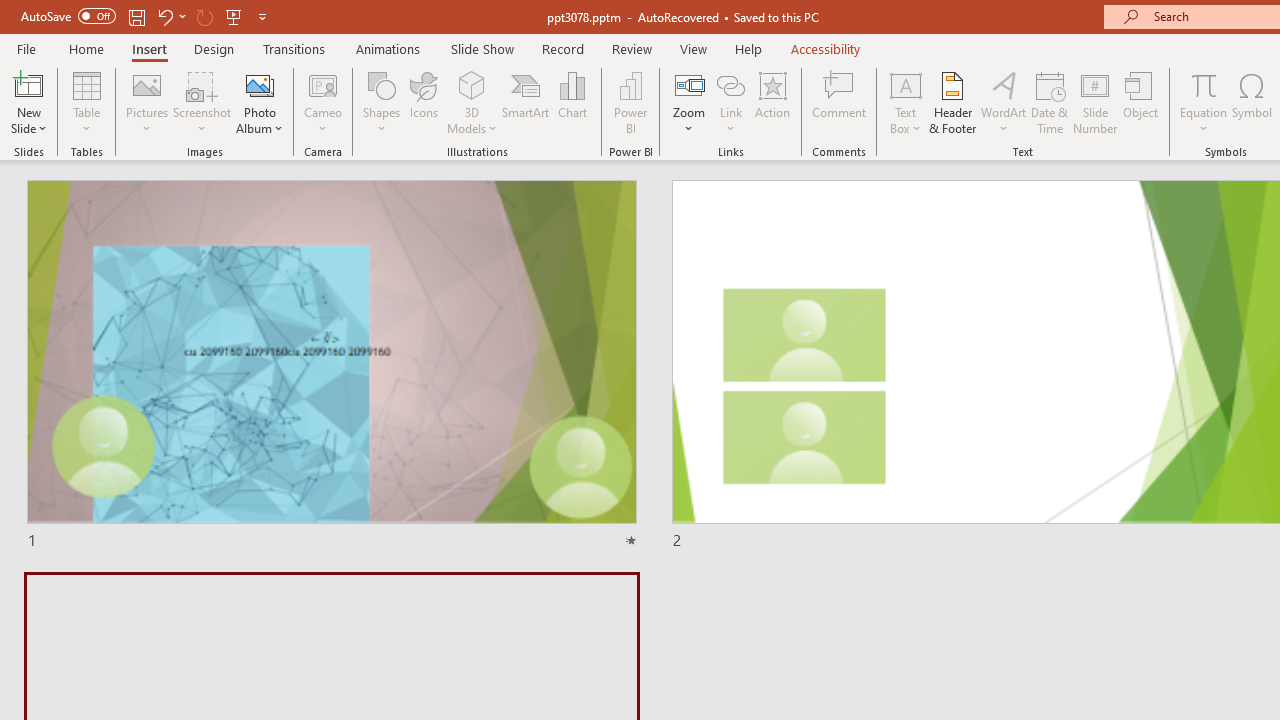  Describe the element at coordinates (86, 102) in the screenshot. I see `Table` at that location.